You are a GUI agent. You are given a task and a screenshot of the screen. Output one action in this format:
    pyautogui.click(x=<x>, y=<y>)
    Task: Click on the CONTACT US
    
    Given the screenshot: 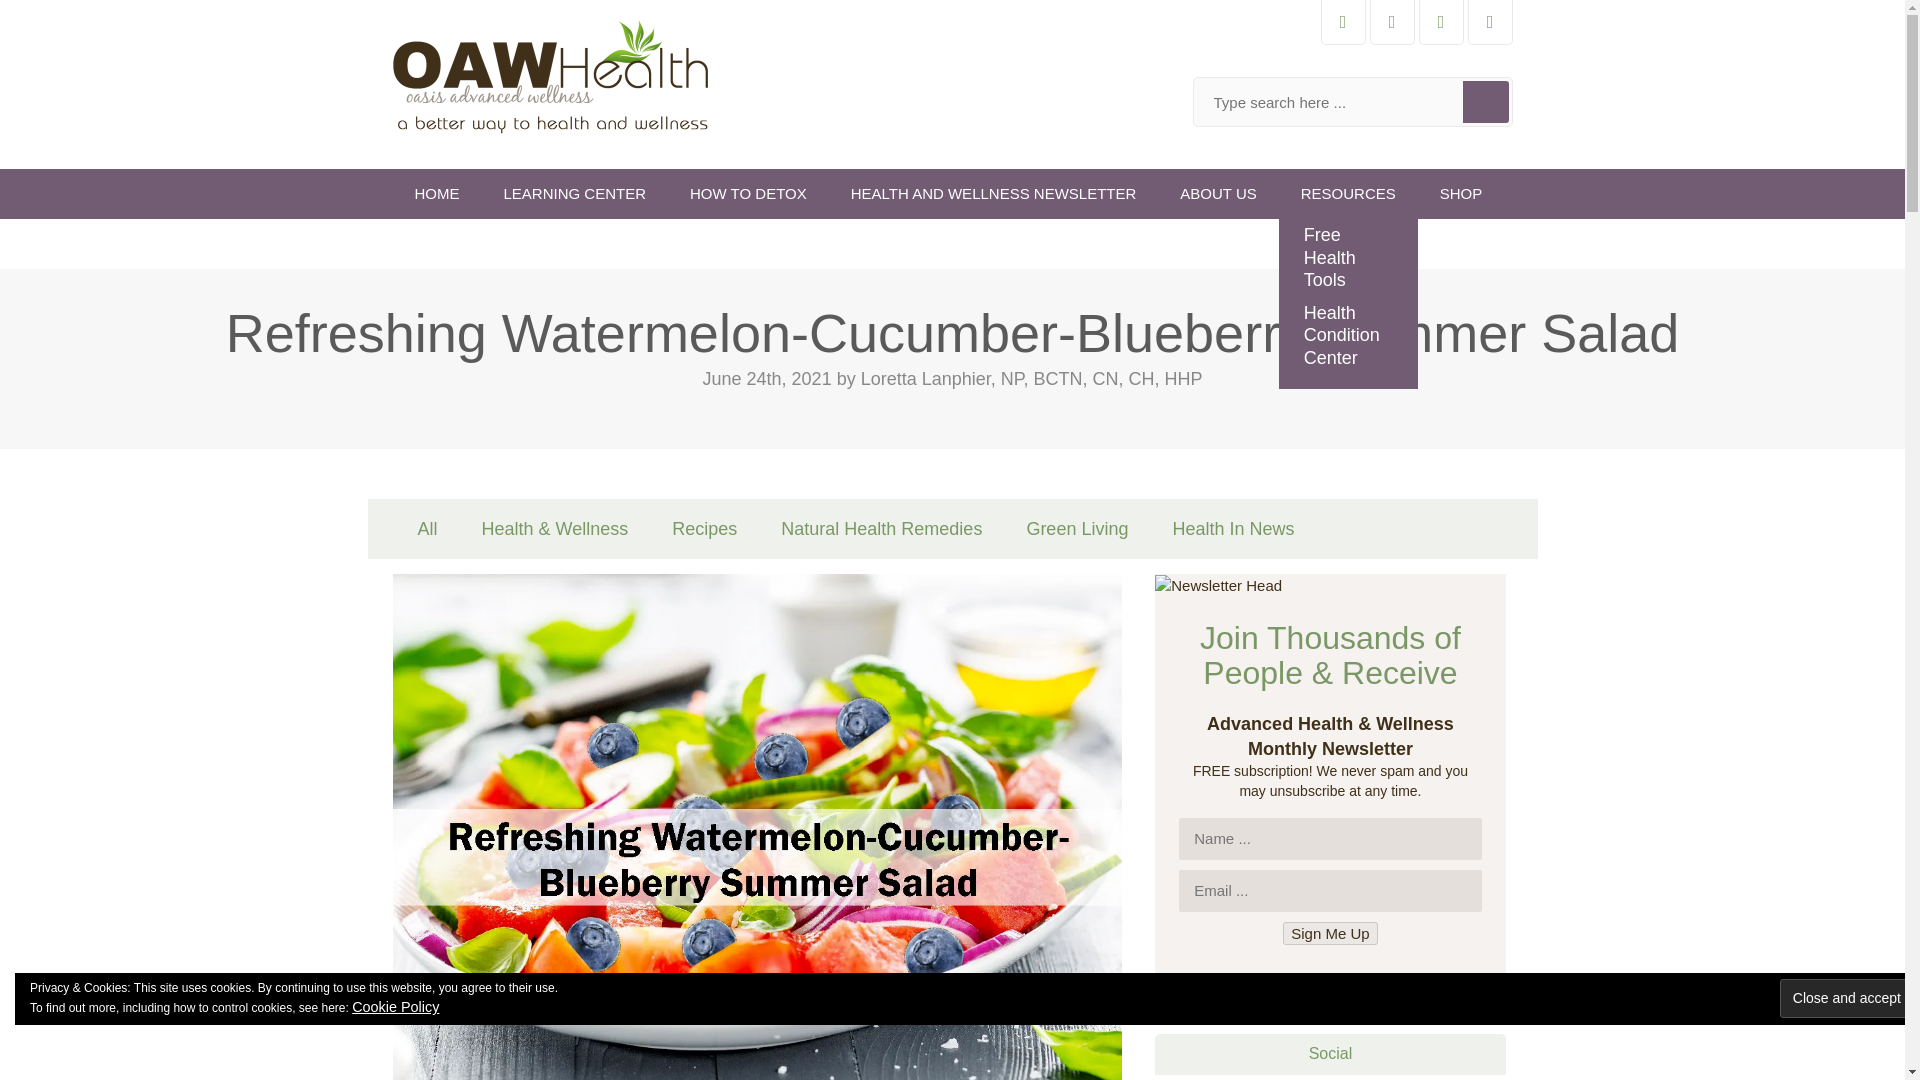 What is the action you would take?
    pyautogui.click(x=461, y=244)
    